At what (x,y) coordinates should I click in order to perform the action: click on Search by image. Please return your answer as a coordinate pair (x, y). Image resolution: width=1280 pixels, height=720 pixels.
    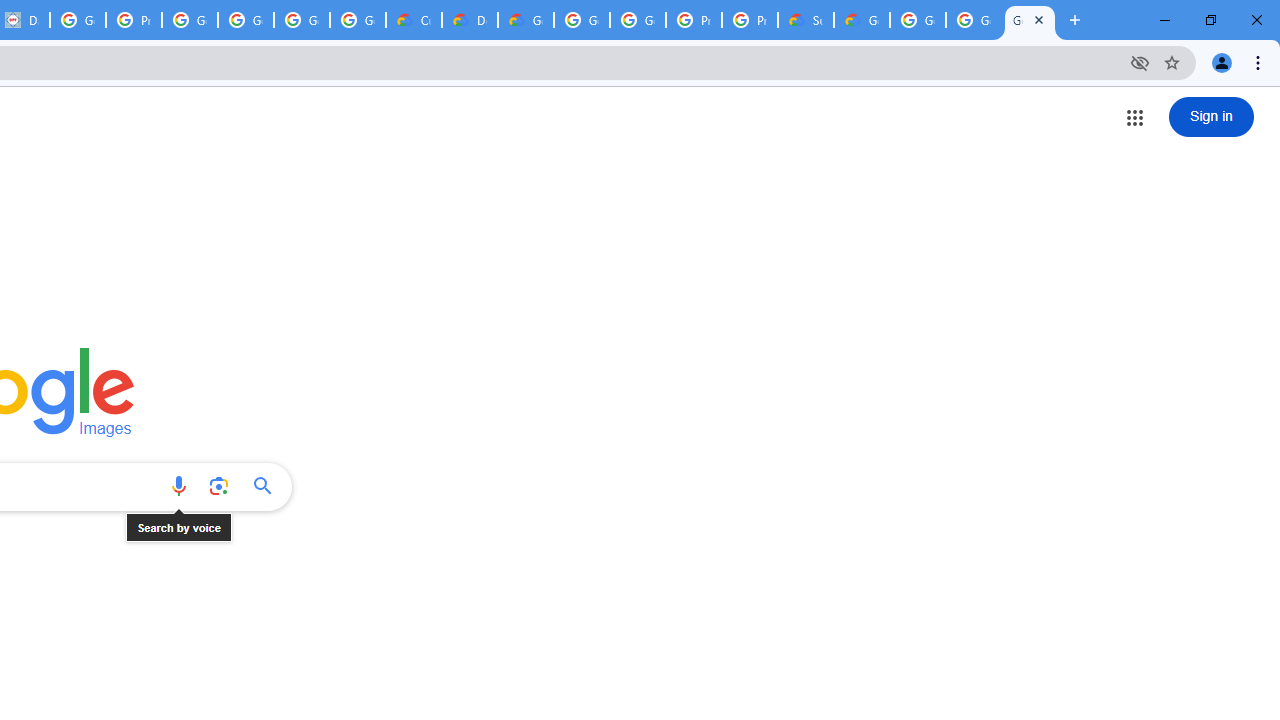
    Looking at the image, I should click on (218, 486).